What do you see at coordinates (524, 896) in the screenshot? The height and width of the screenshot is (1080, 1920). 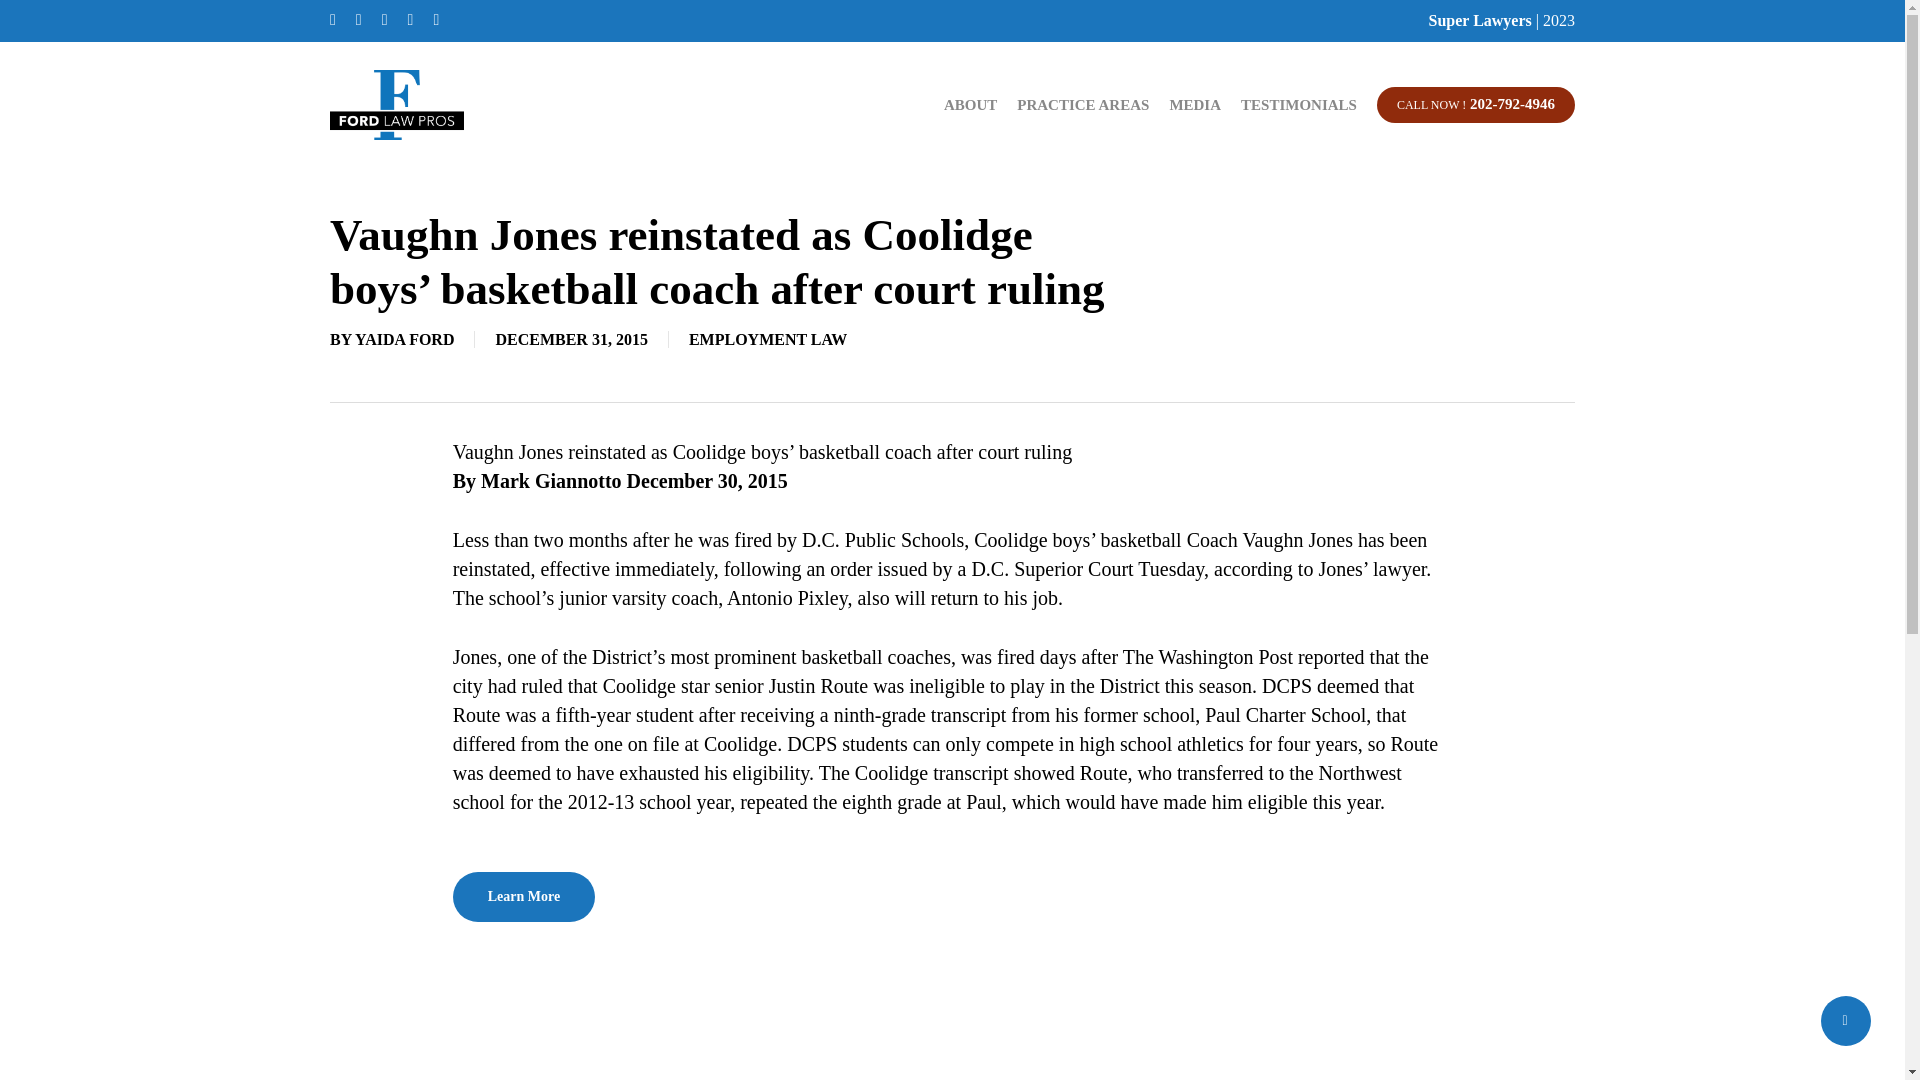 I see `Learn More` at bounding box center [524, 896].